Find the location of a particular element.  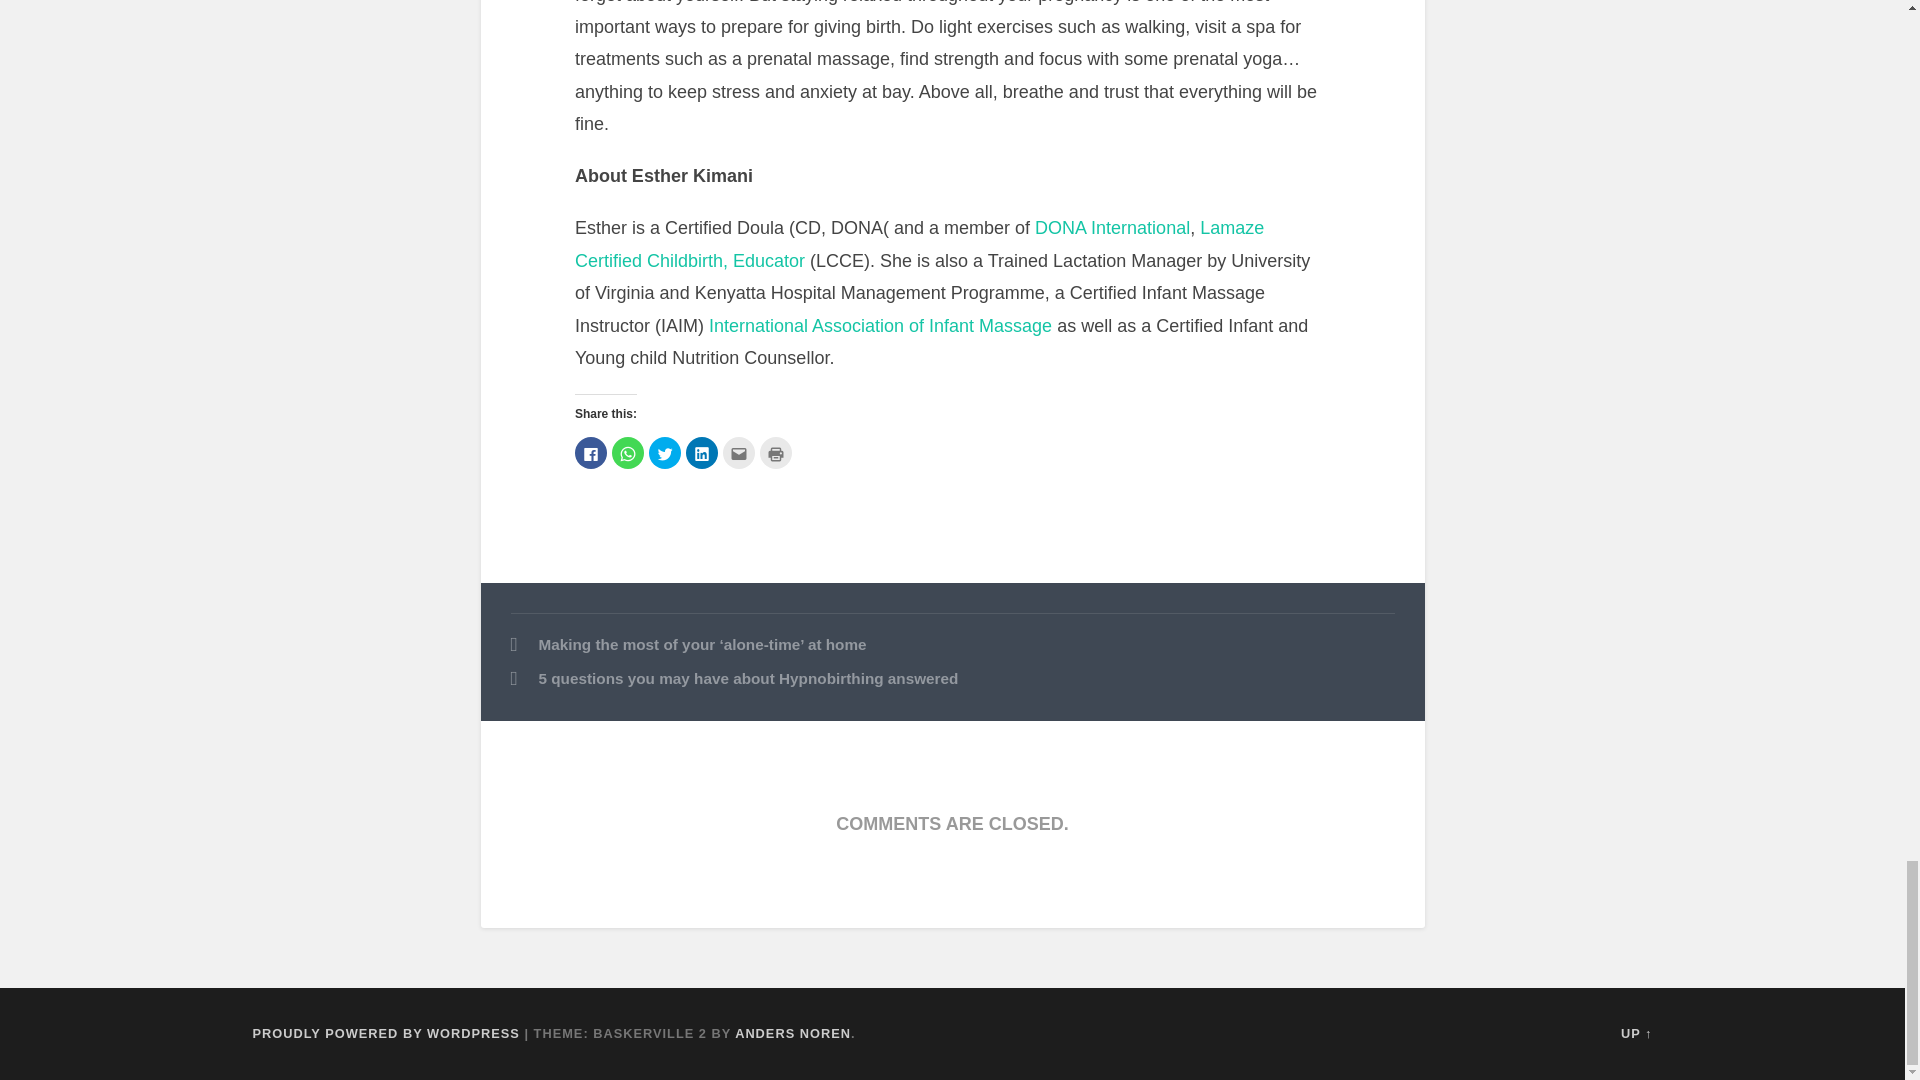

DONA International is located at coordinates (1112, 228).